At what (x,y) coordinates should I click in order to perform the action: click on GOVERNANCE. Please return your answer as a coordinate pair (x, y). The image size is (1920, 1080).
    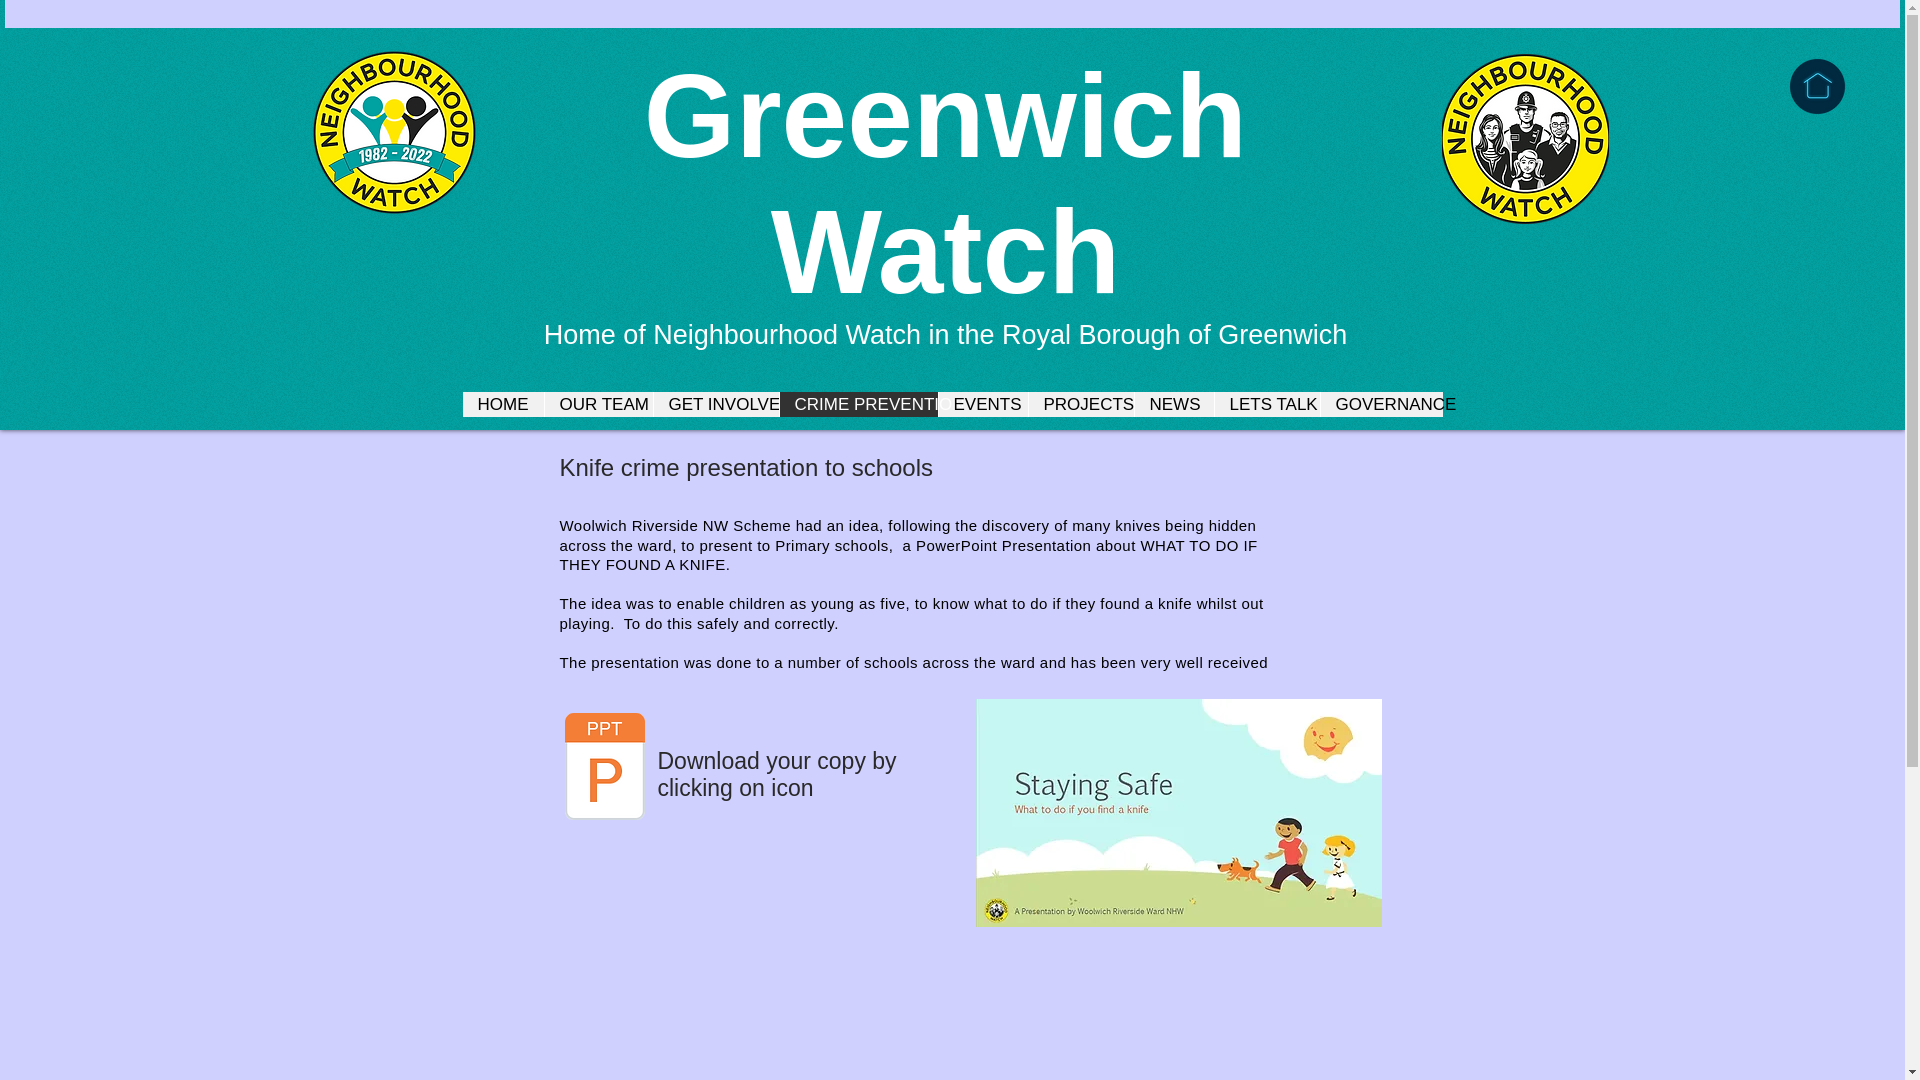
    Looking at the image, I should click on (1382, 404).